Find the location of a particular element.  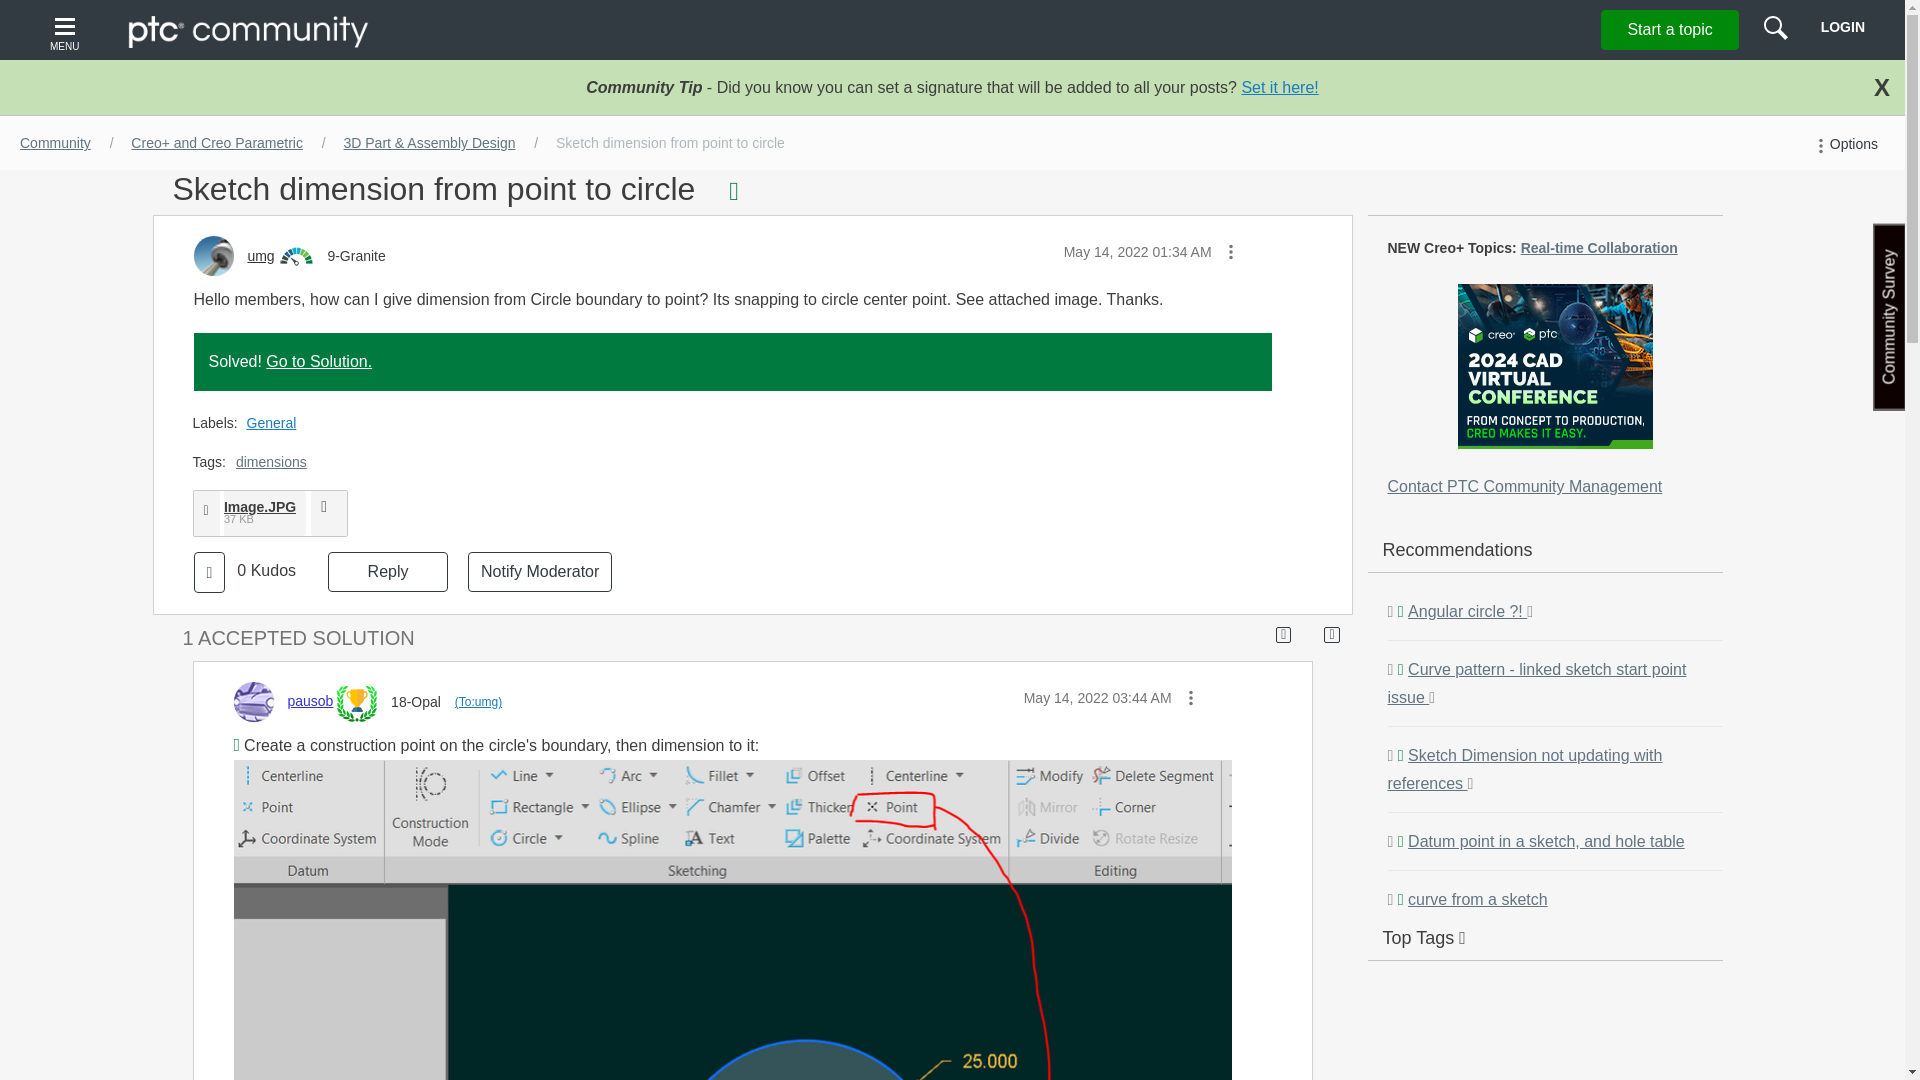

Start a topic is located at coordinates (1669, 29).